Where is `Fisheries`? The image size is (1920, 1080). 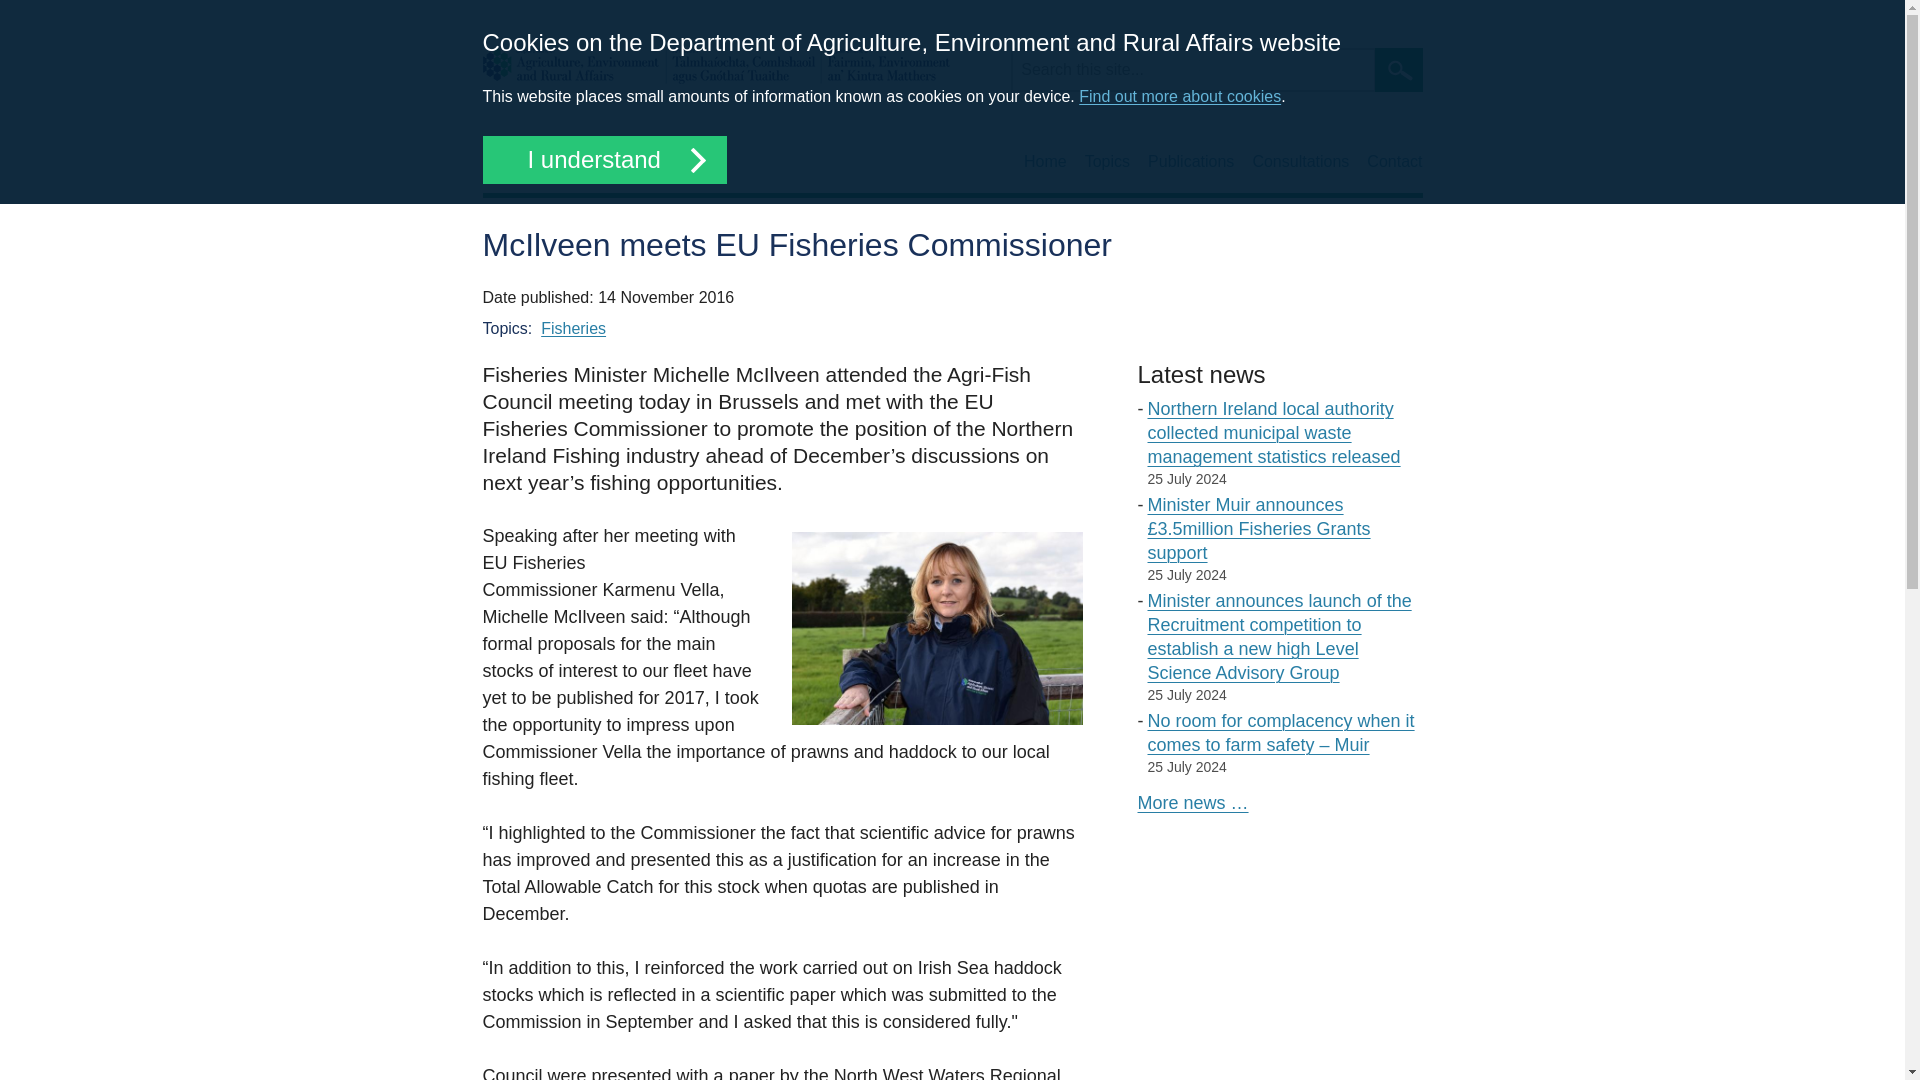 Fisheries is located at coordinates (574, 328).